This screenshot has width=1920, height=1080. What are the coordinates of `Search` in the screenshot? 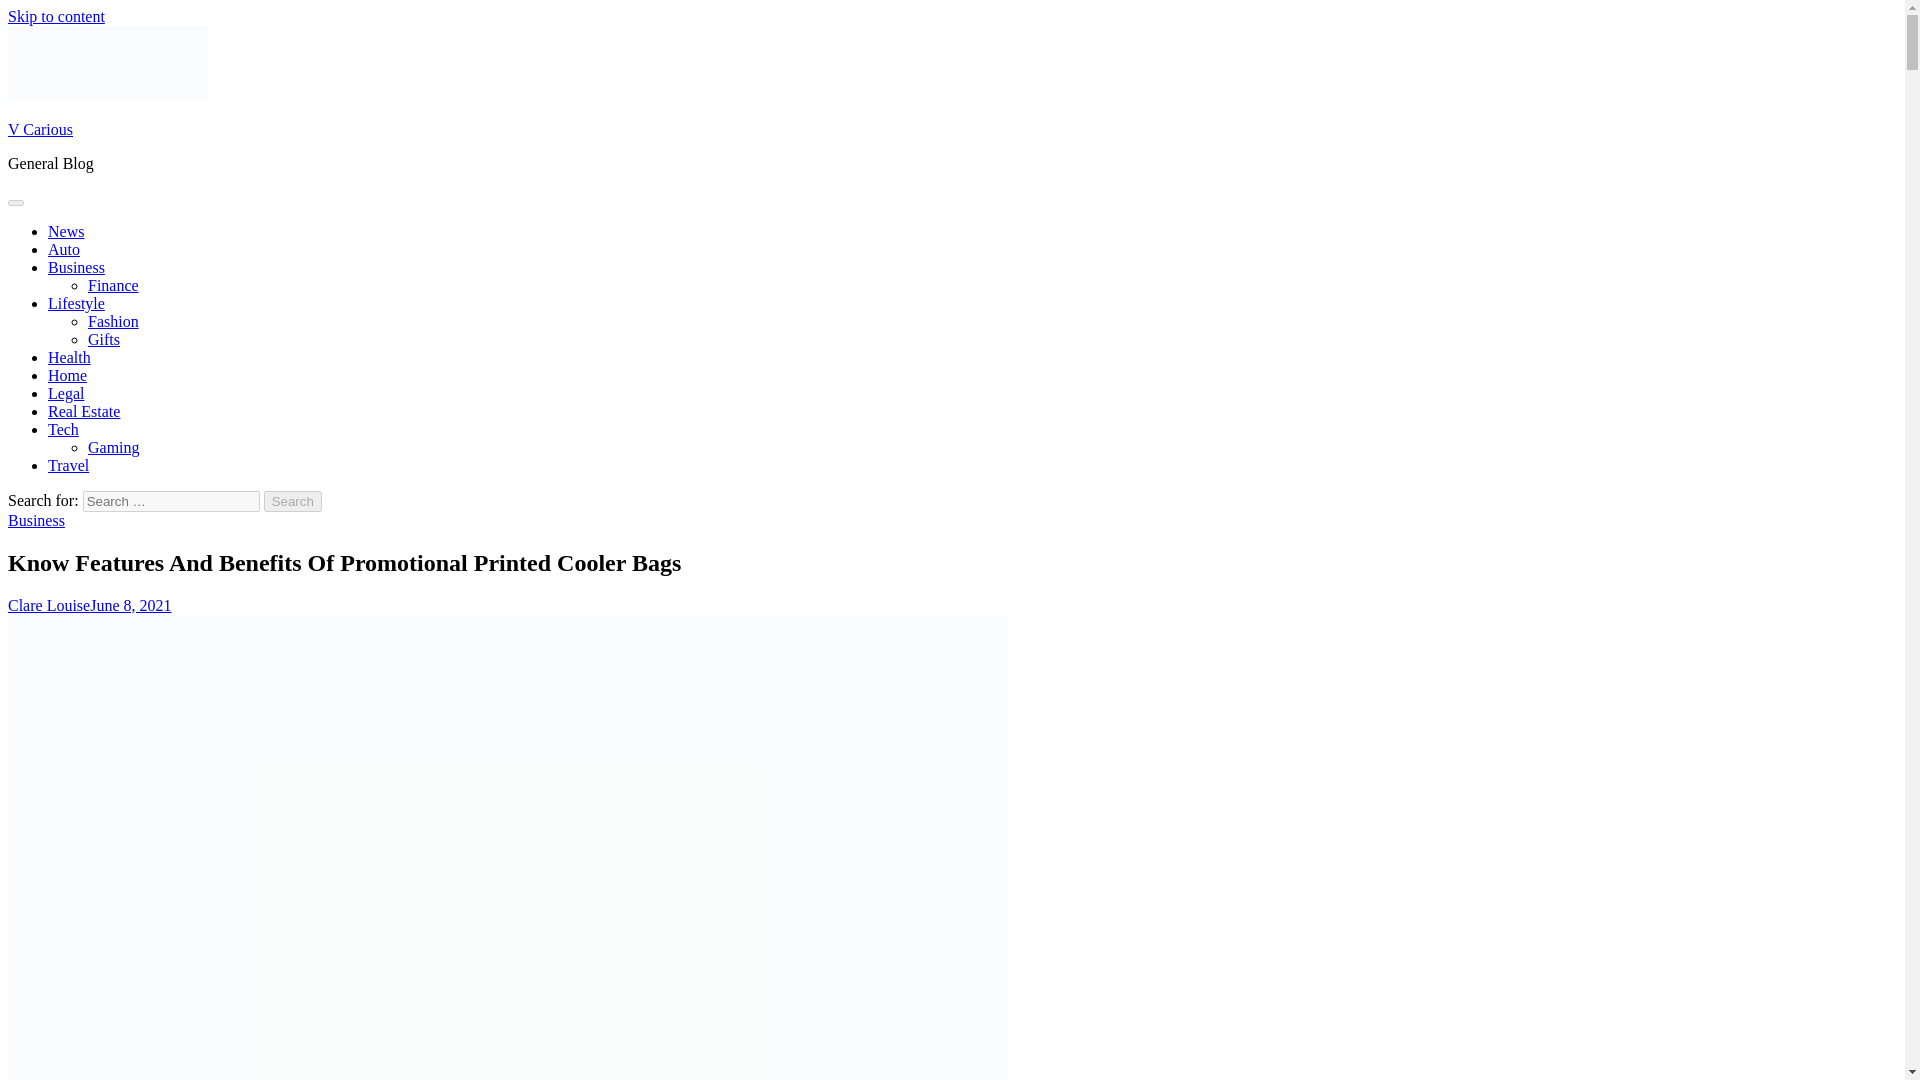 It's located at (293, 501).